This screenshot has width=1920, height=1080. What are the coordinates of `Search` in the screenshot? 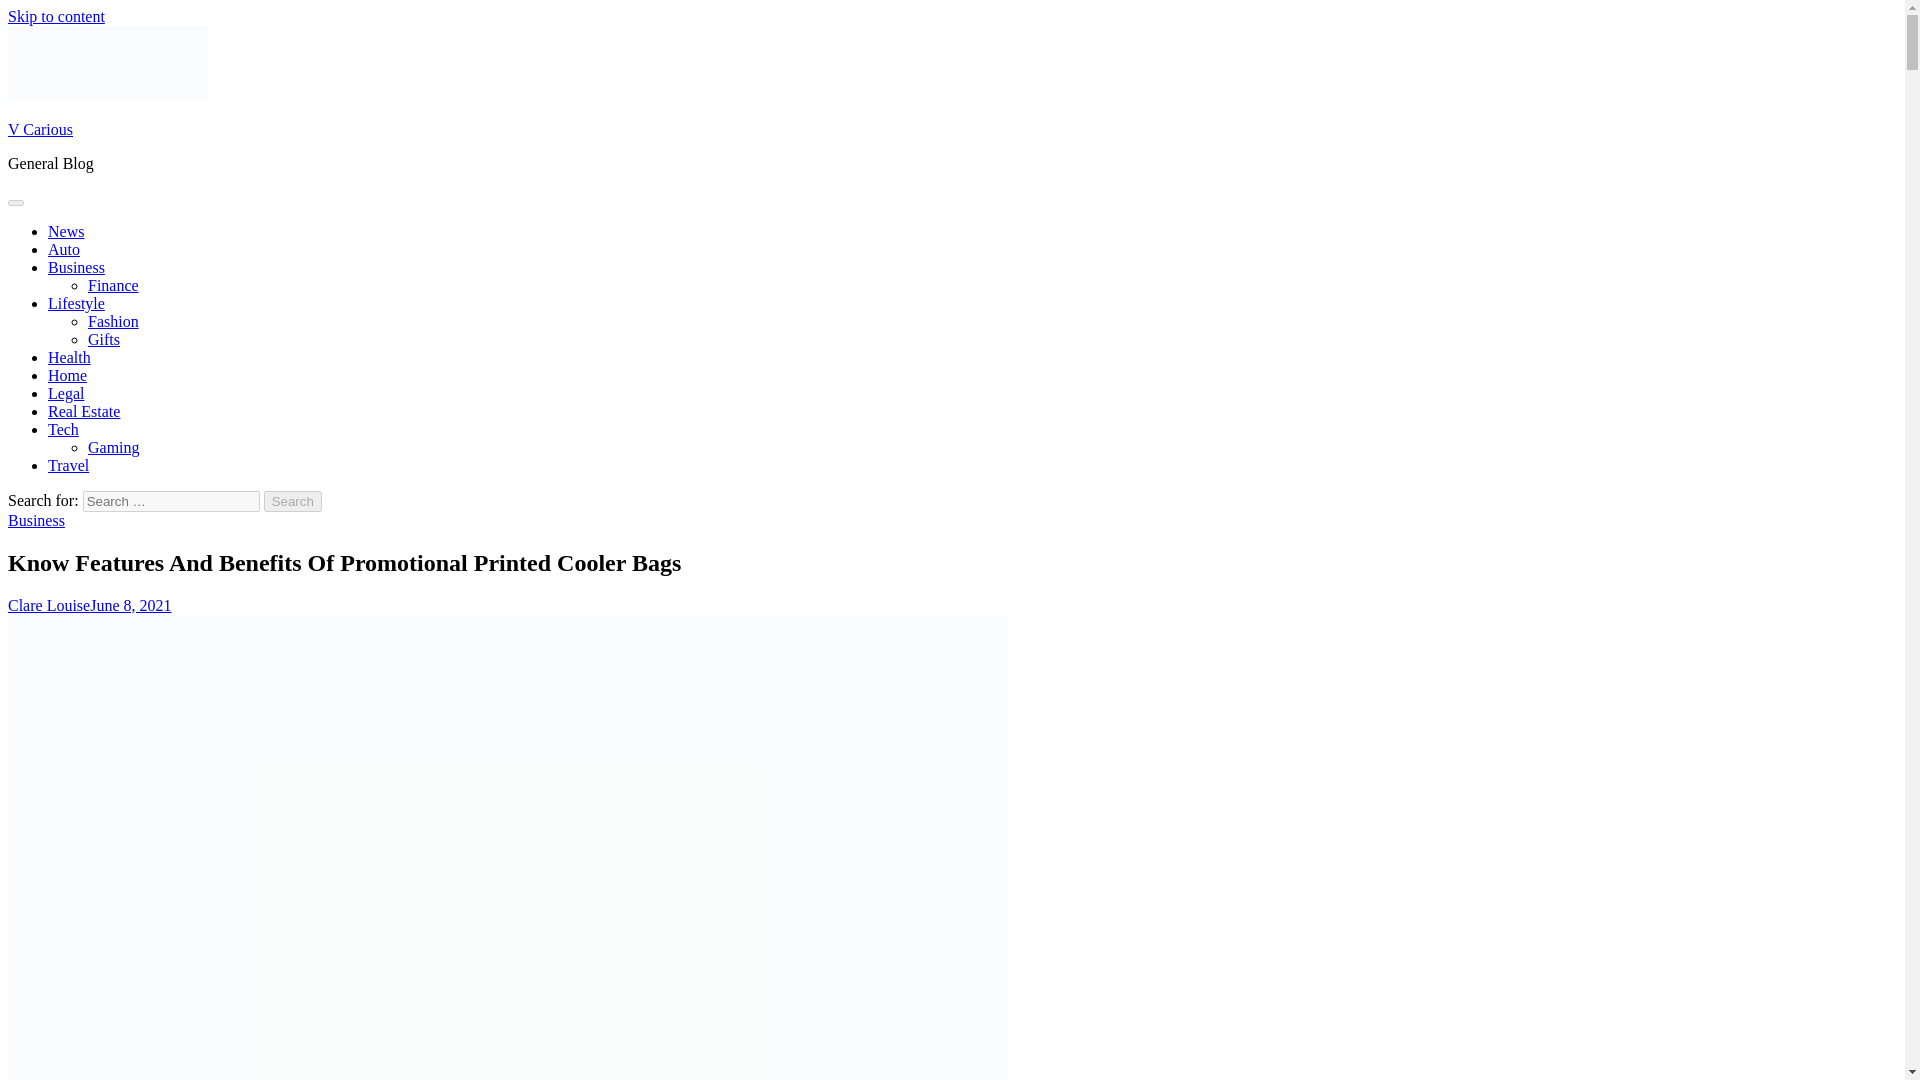 It's located at (293, 501).